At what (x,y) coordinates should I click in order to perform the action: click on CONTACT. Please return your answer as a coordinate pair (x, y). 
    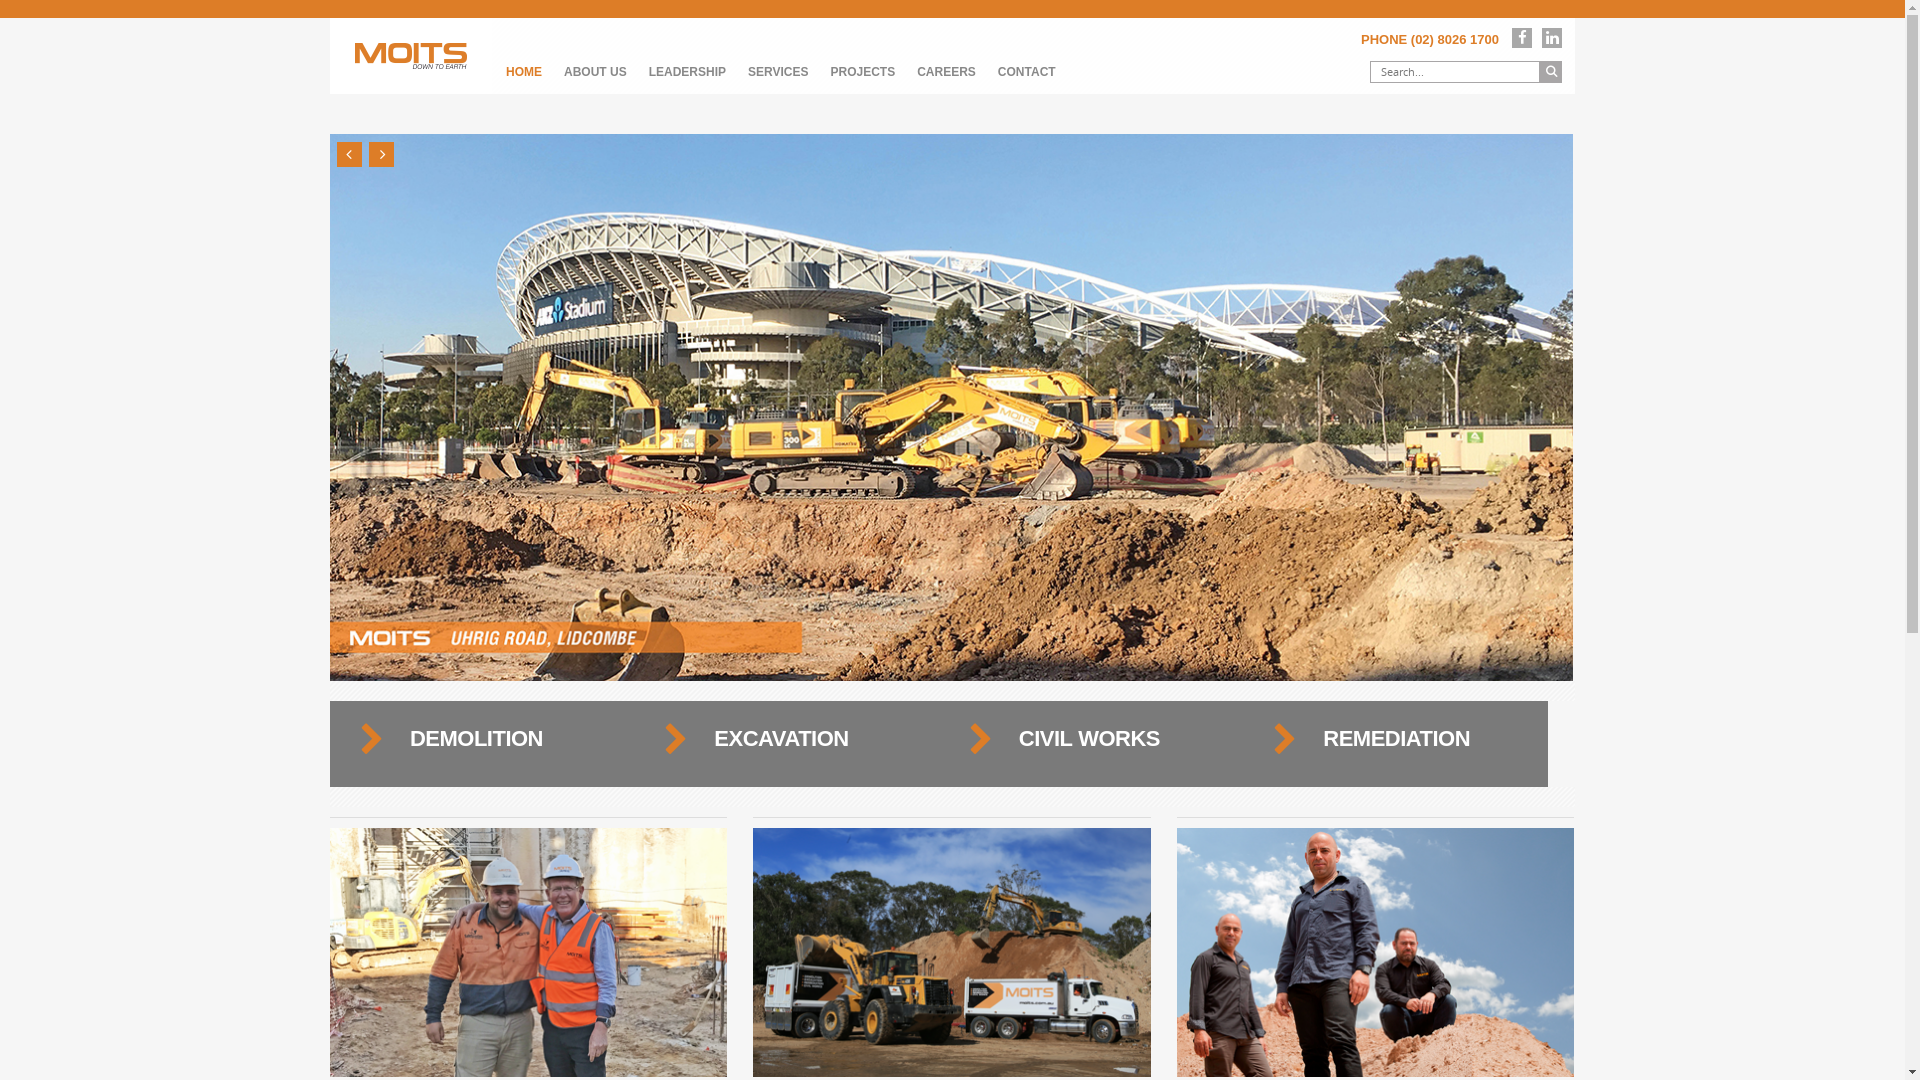
    Looking at the image, I should click on (1026, 72).